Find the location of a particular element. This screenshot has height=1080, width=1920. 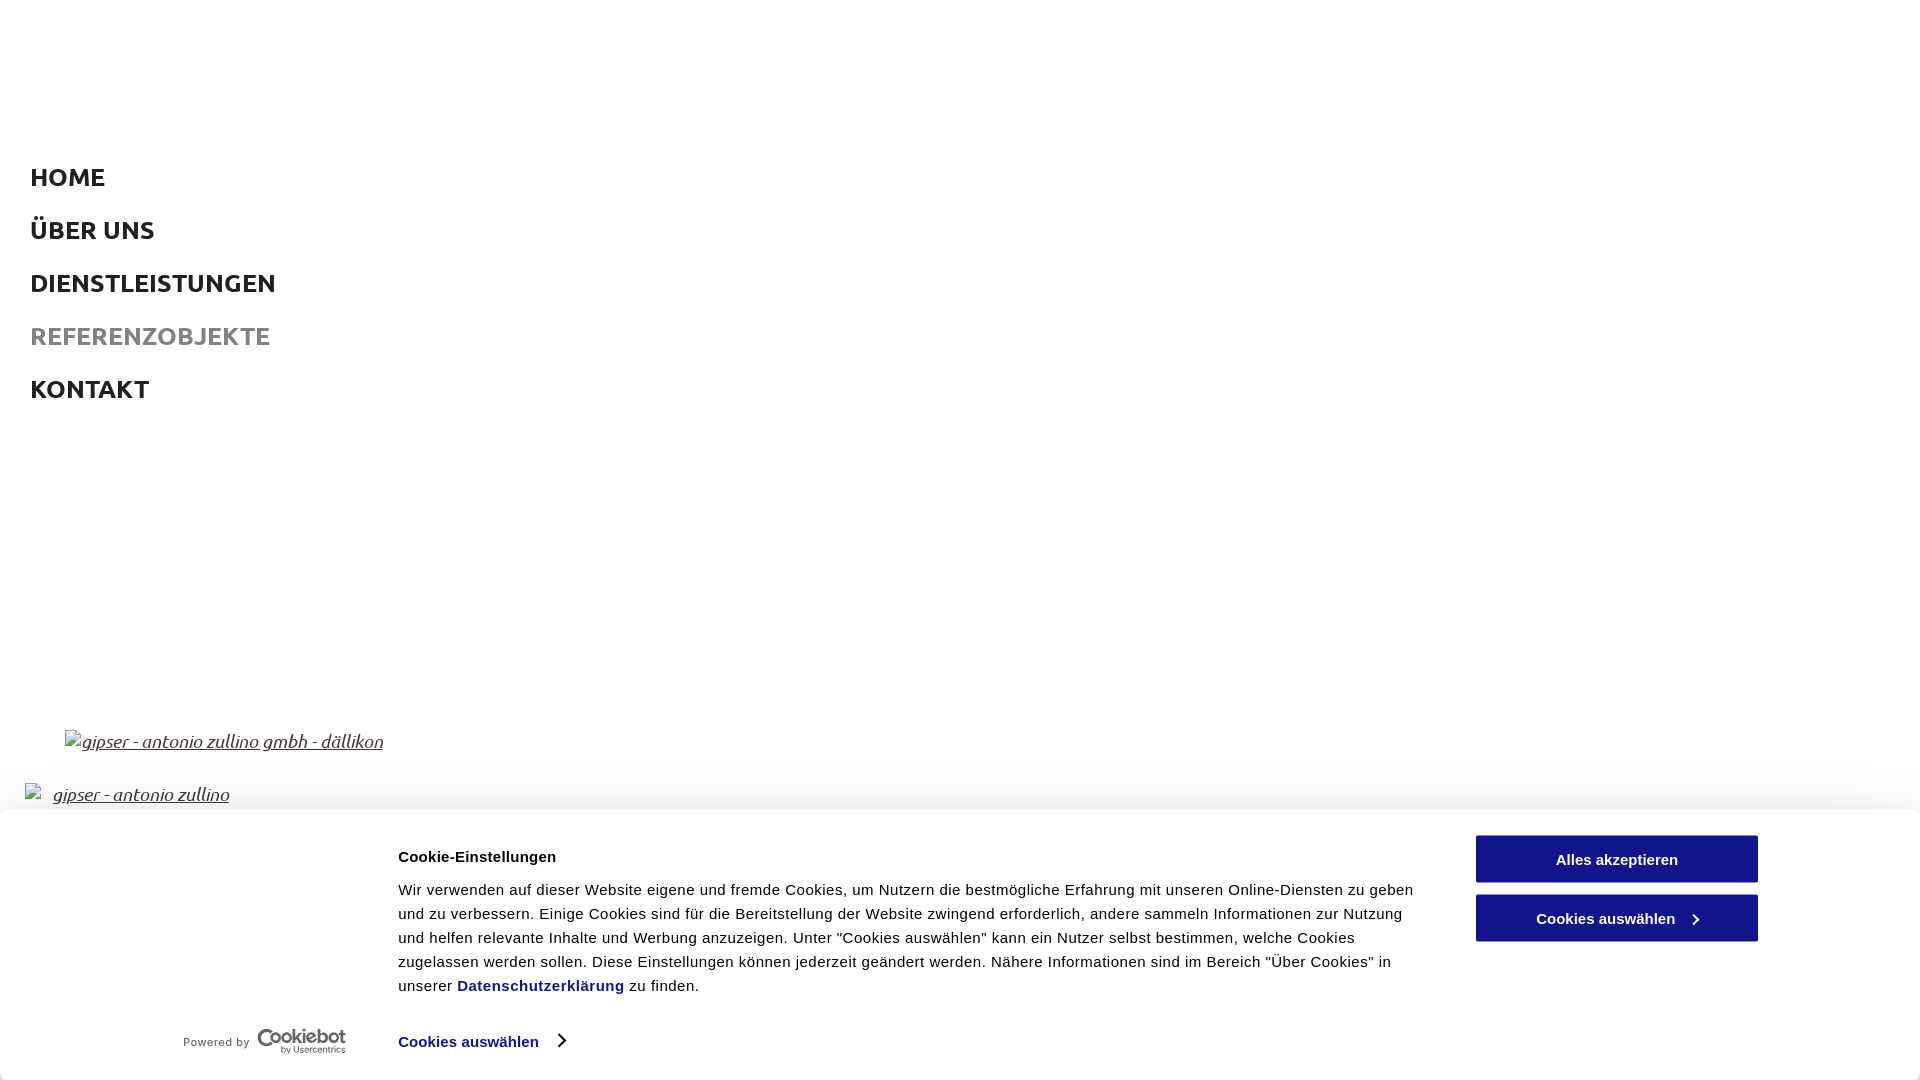

DIENSTLEISTUNGEN is located at coordinates (605, 282).